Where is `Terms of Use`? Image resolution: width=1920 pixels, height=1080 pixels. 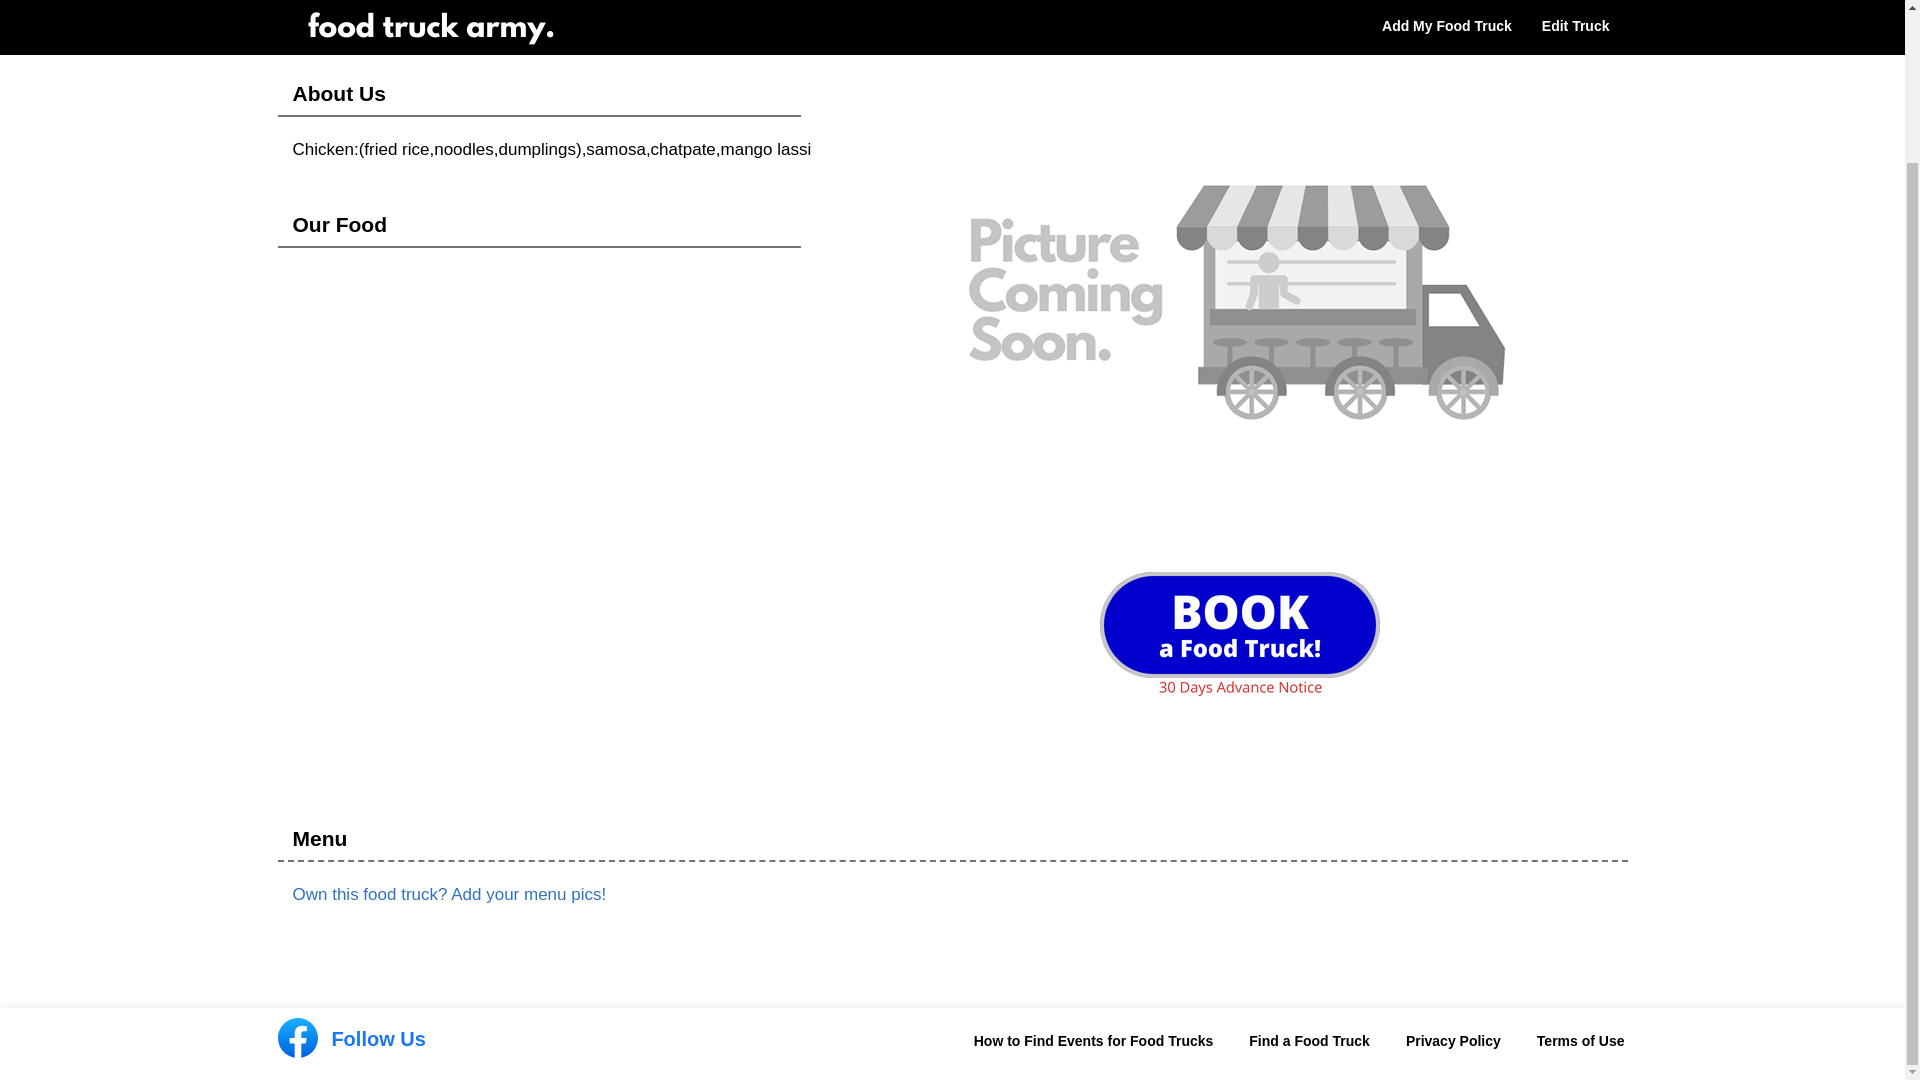 Terms of Use is located at coordinates (1580, 1040).